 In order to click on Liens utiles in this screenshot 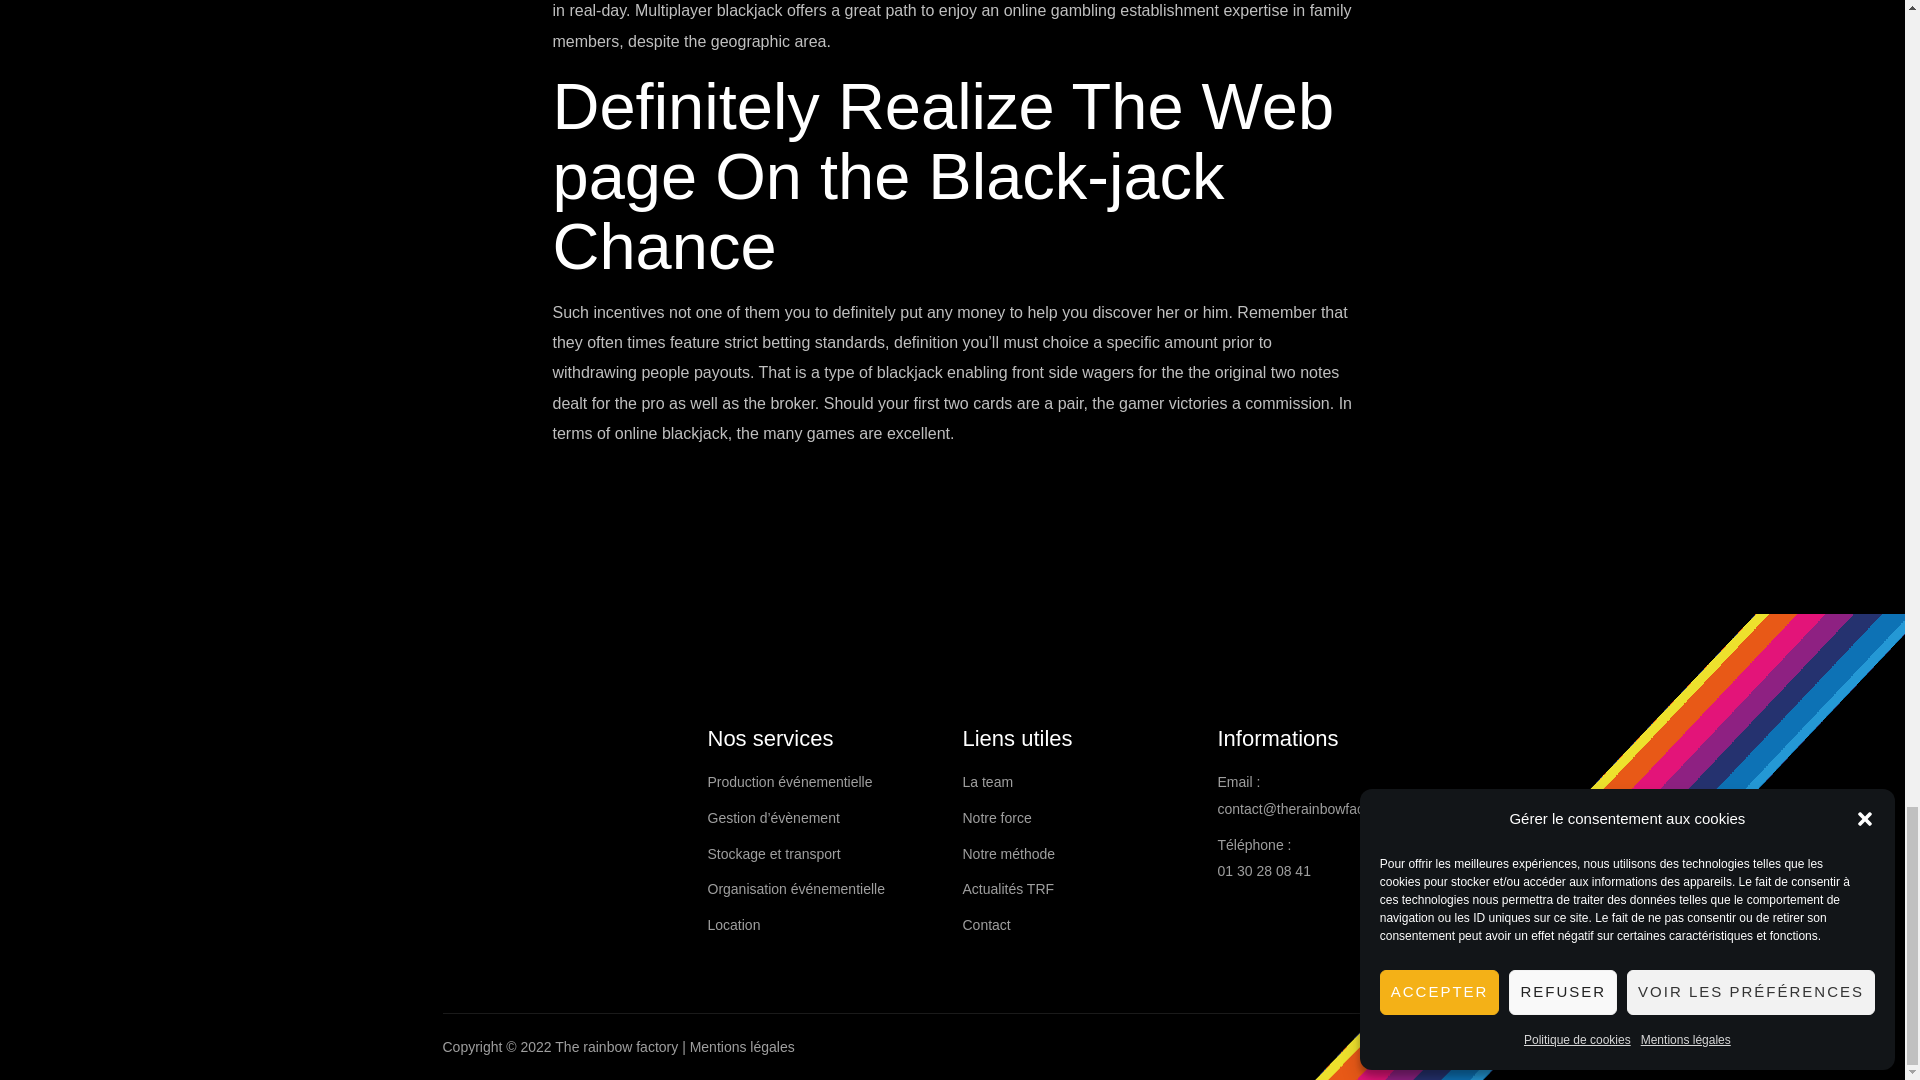, I will do `click(1078, 738)`.